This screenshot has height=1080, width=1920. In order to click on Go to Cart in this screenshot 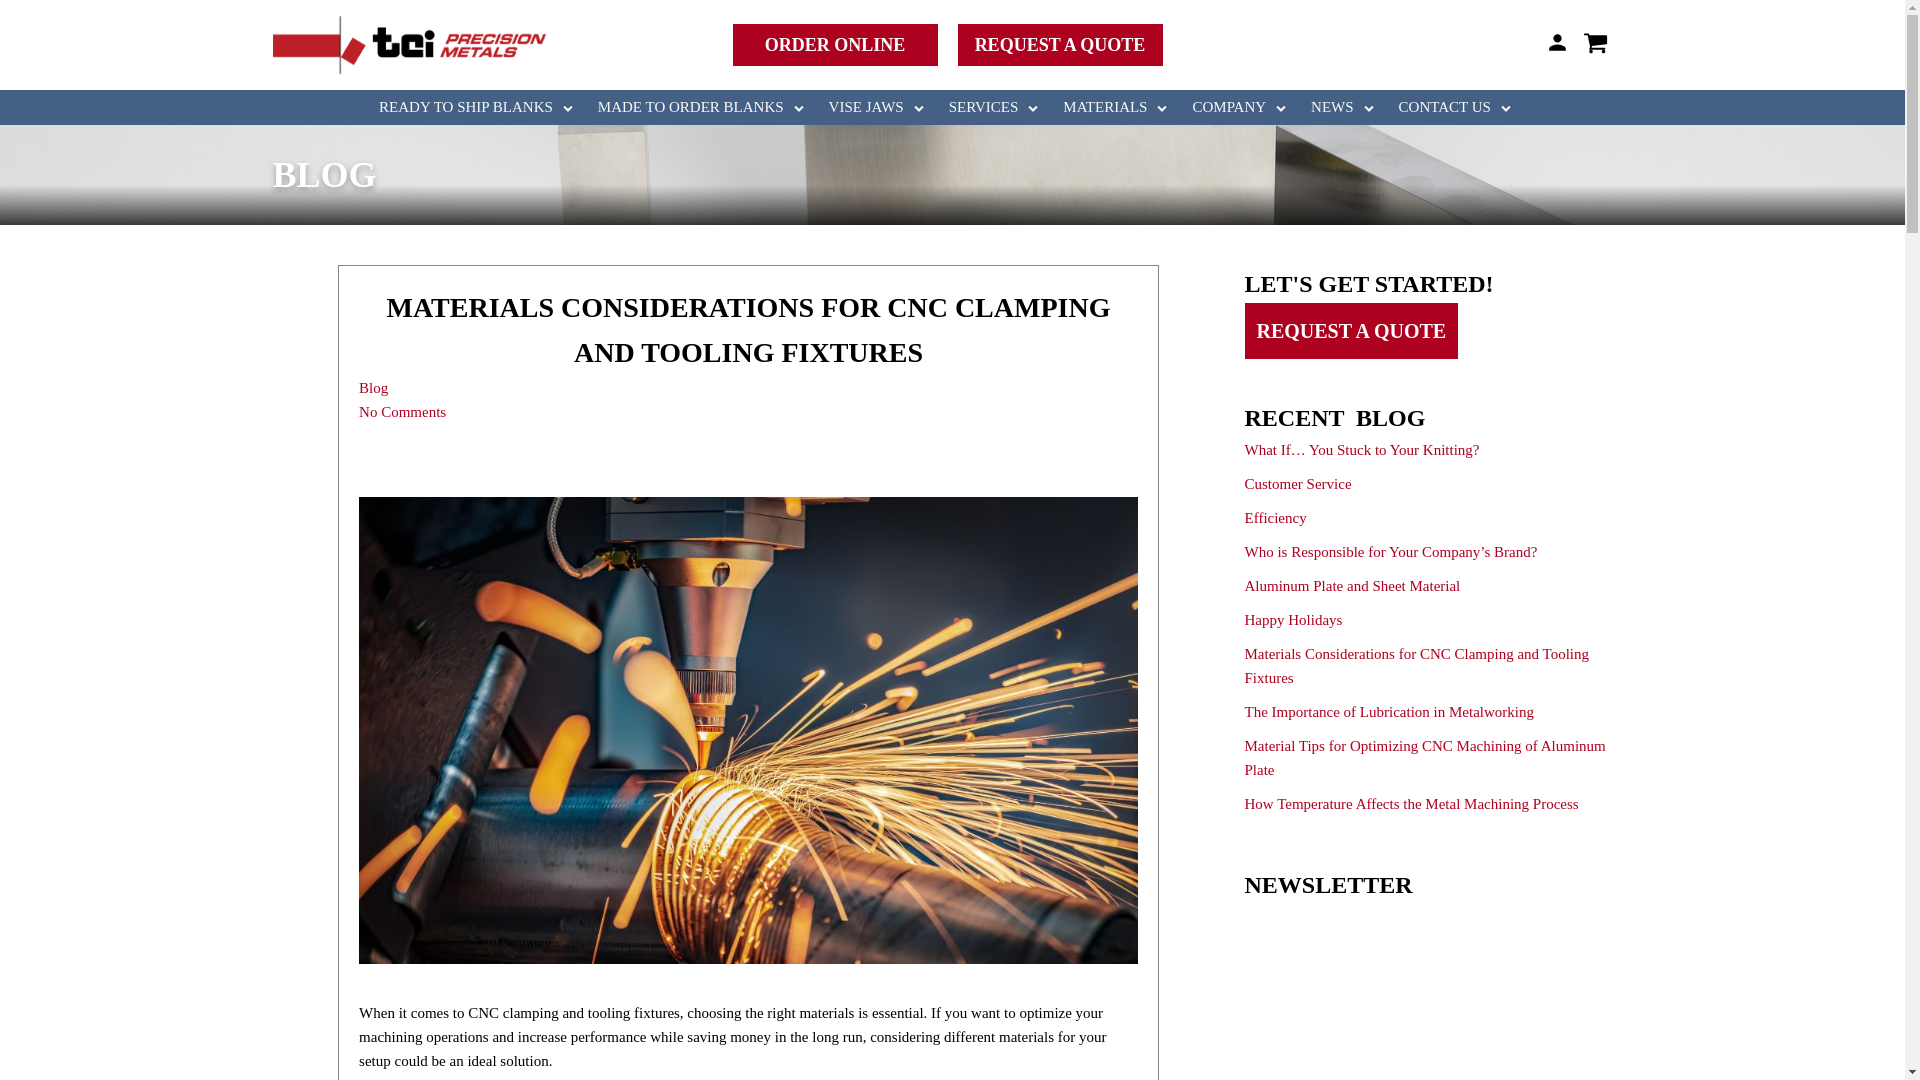, I will do `click(1607, 46)`.